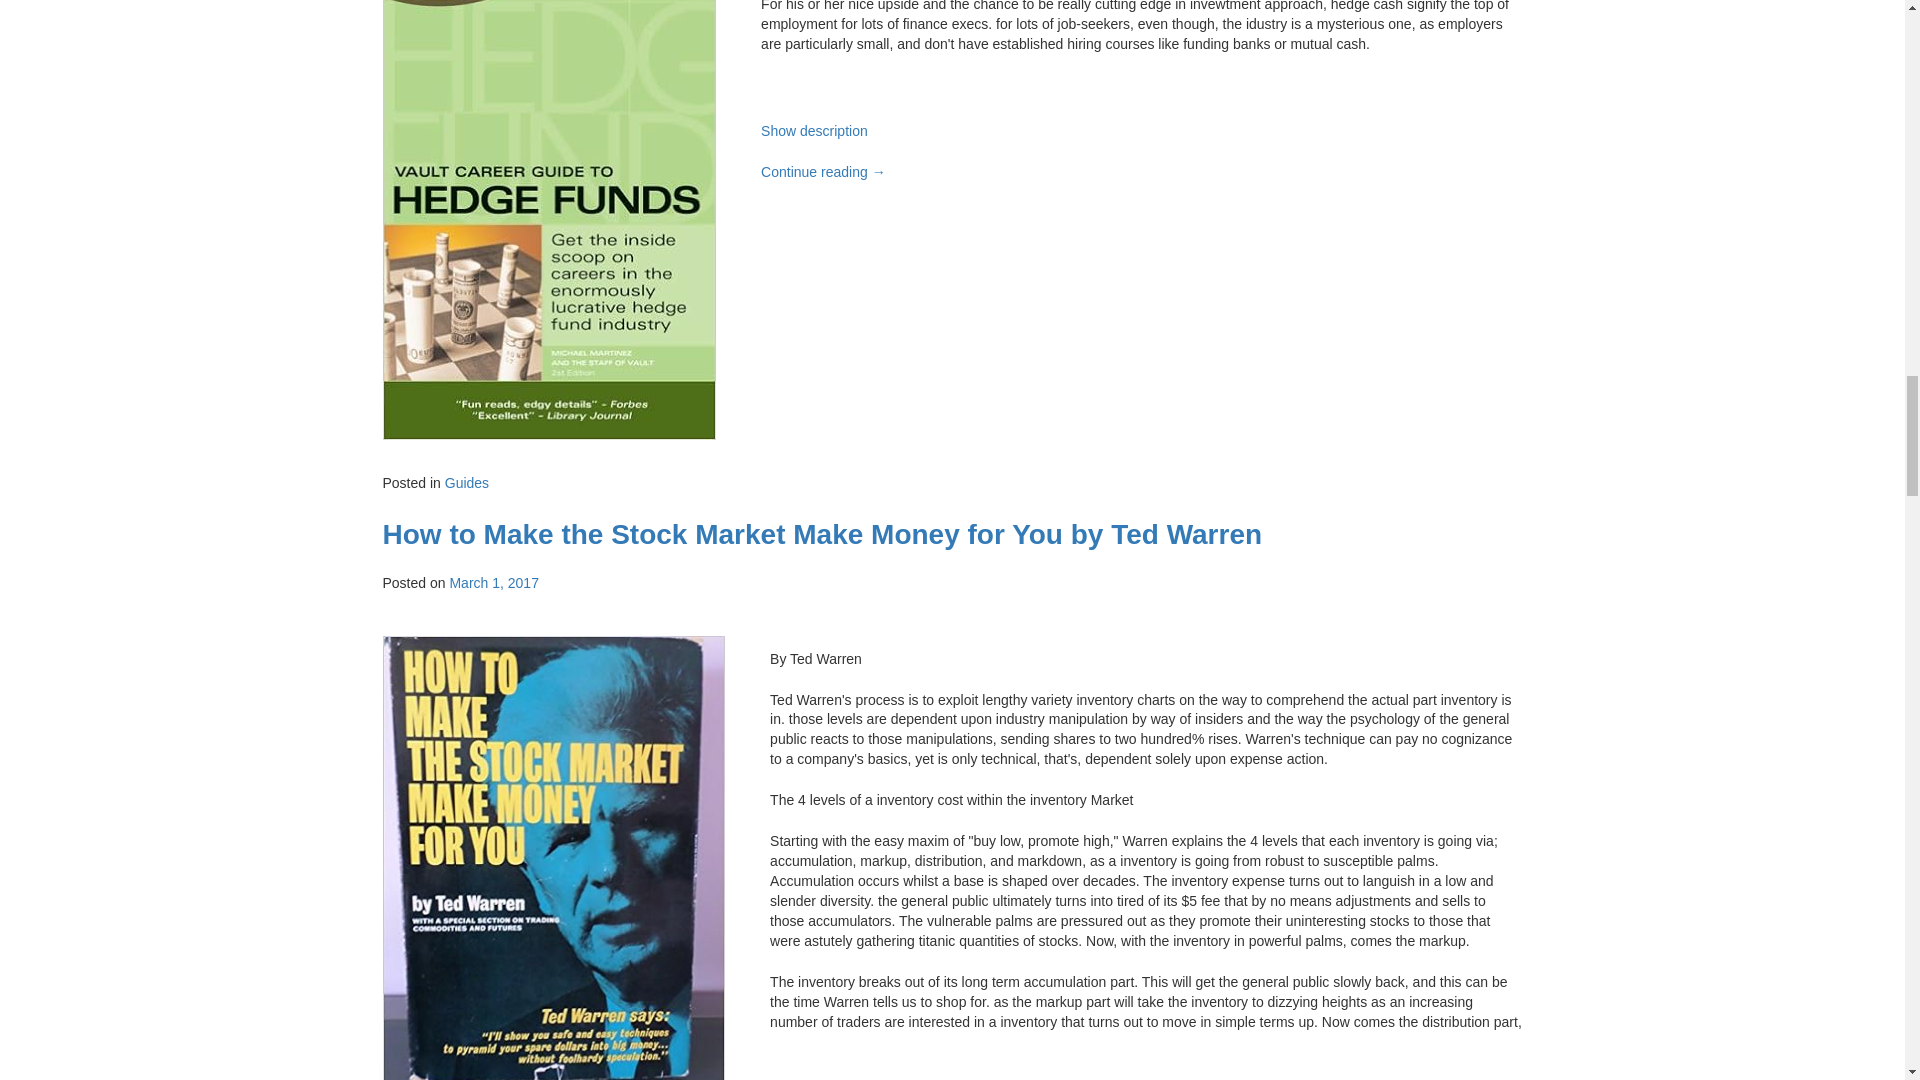  Describe the element at coordinates (467, 483) in the screenshot. I see `Guides` at that location.